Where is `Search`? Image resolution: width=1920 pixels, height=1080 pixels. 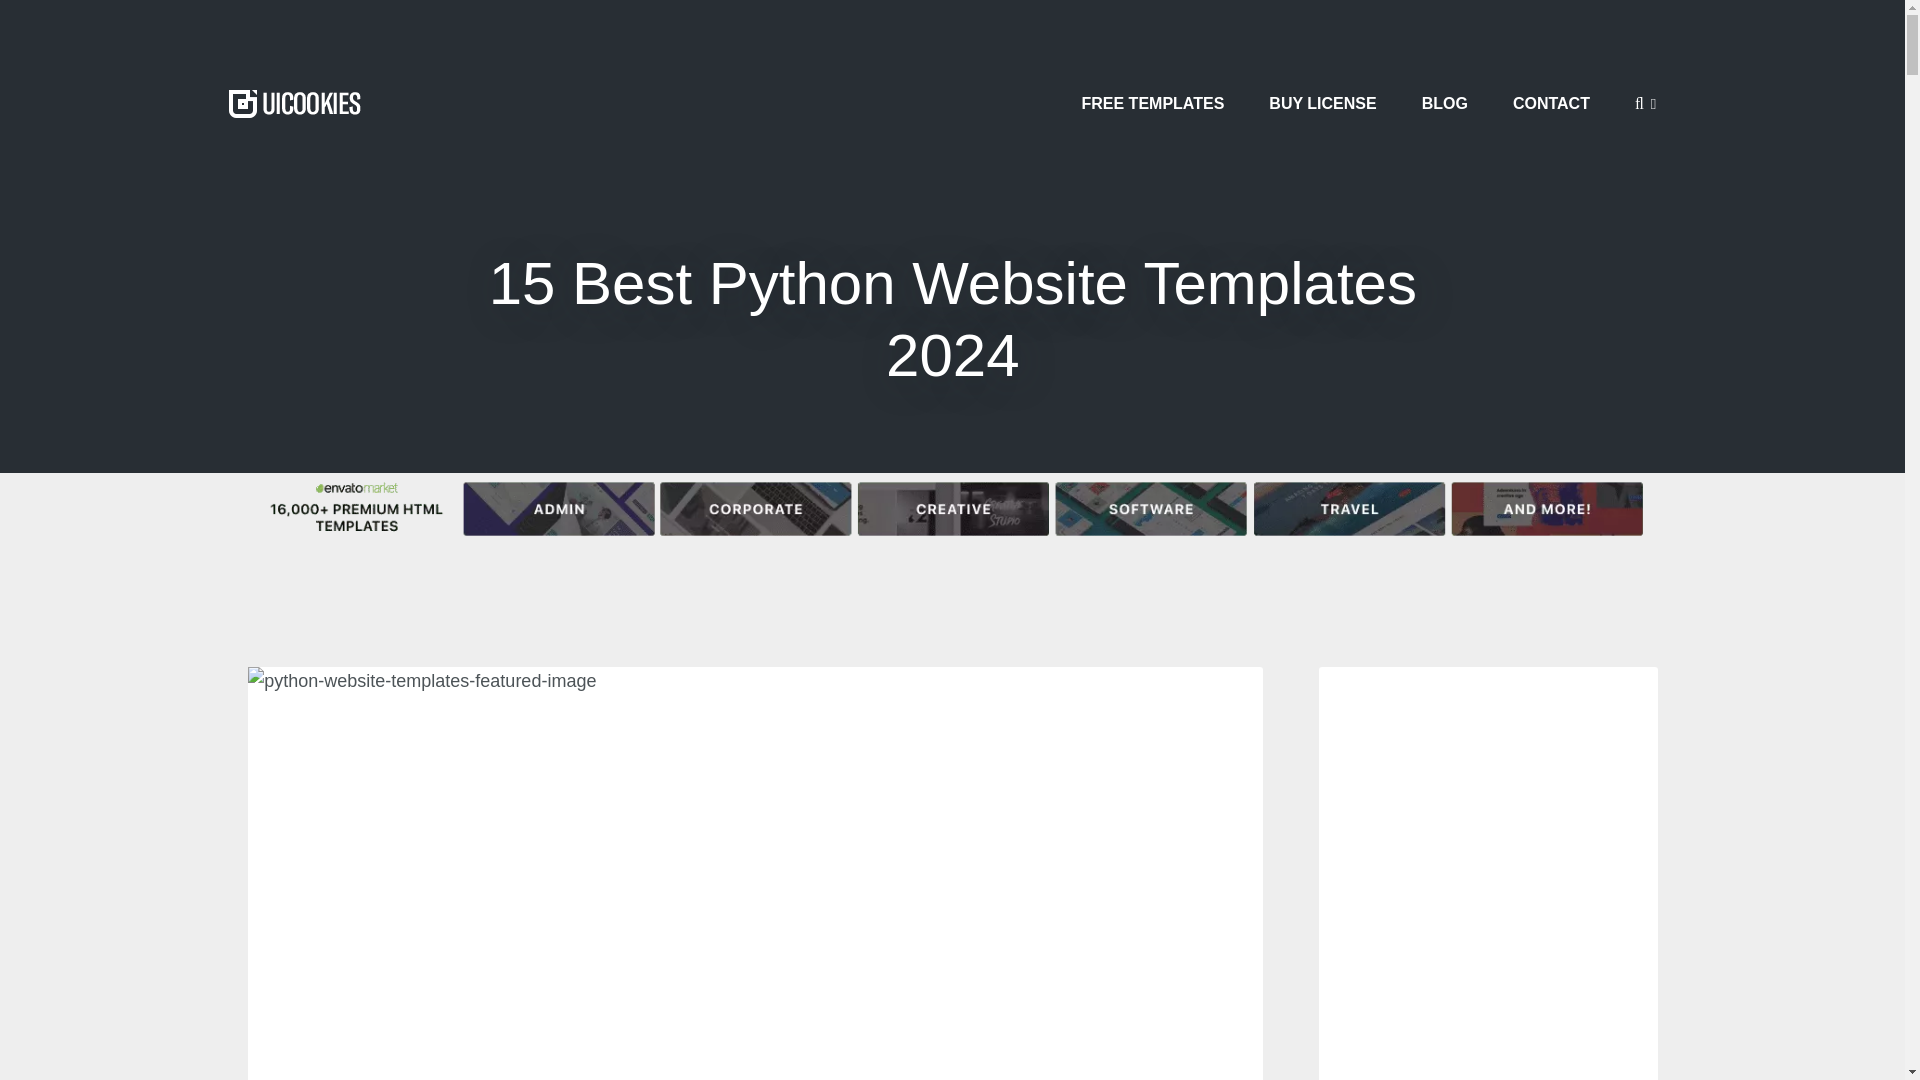
Search is located at coordinates (1798, 152).